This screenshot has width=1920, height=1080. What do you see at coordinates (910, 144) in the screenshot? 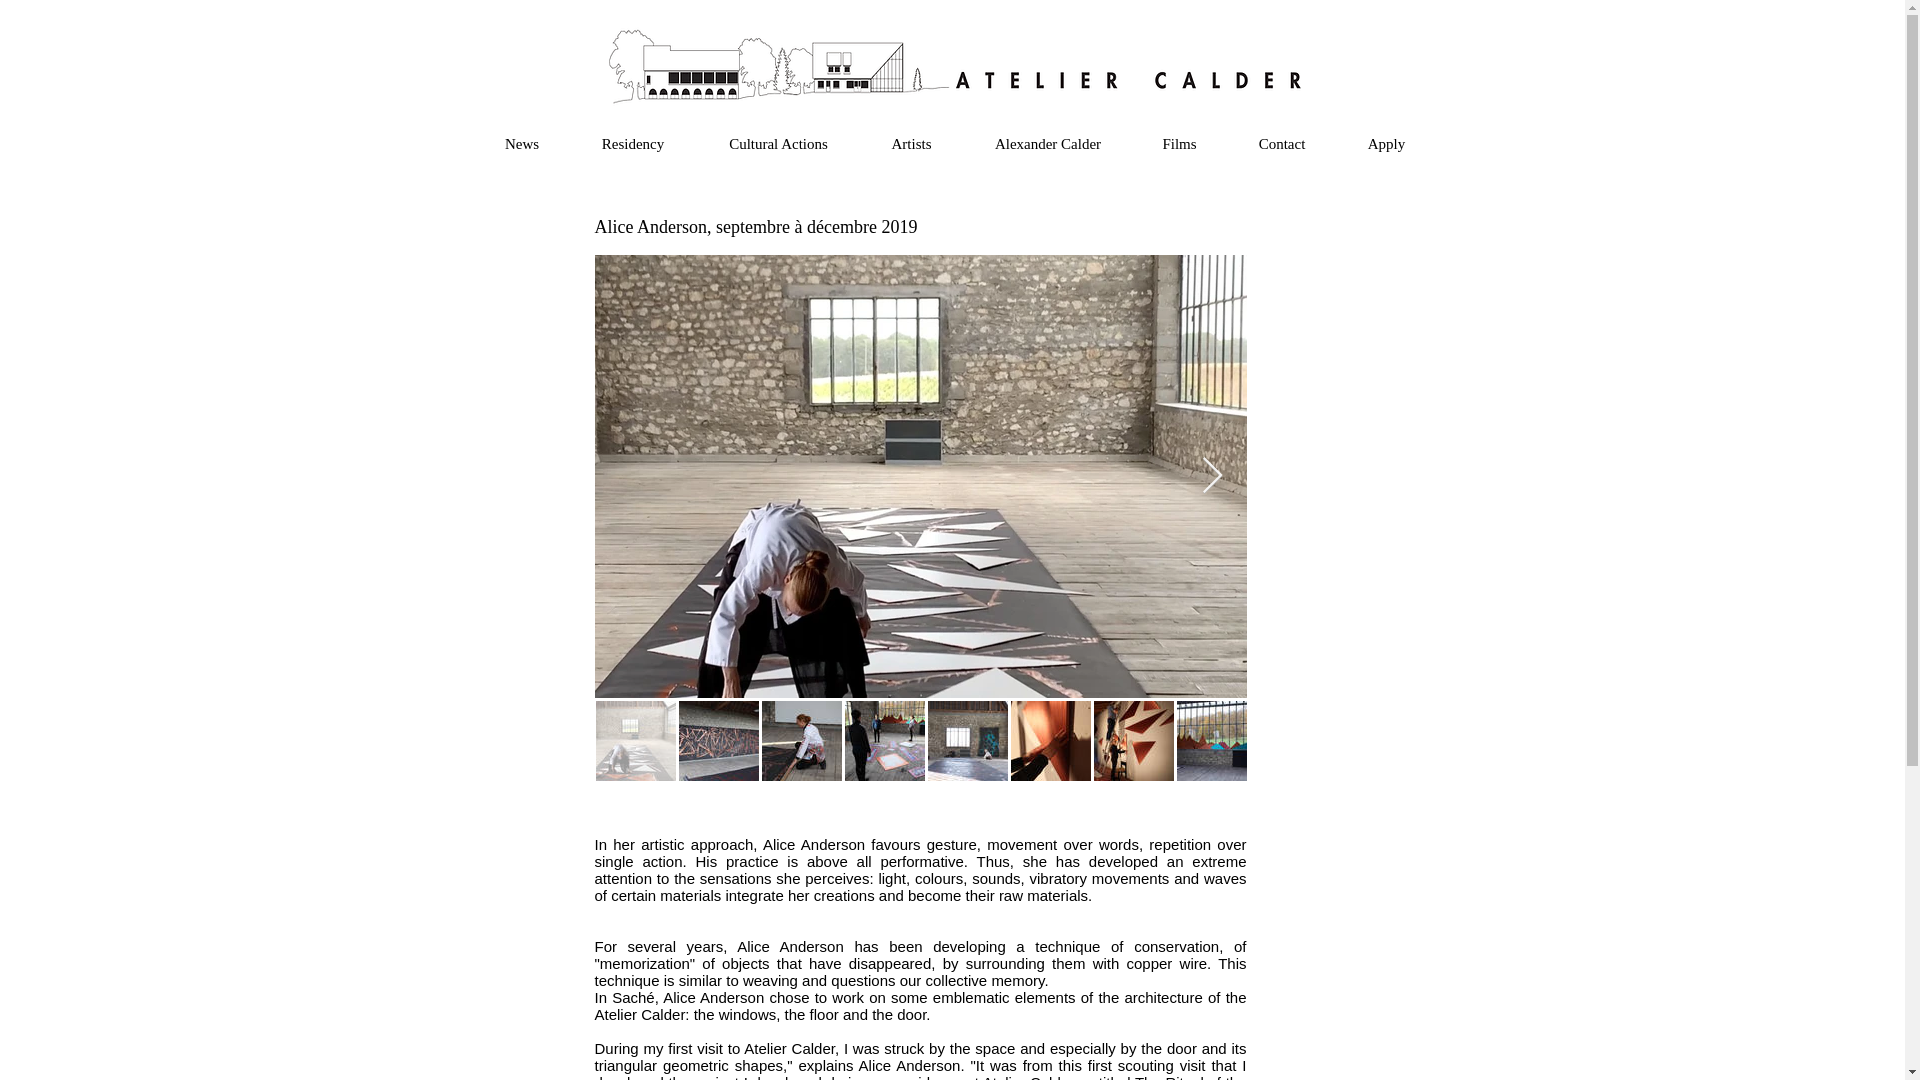
I see `Artists` at bounding box center [910, 144].